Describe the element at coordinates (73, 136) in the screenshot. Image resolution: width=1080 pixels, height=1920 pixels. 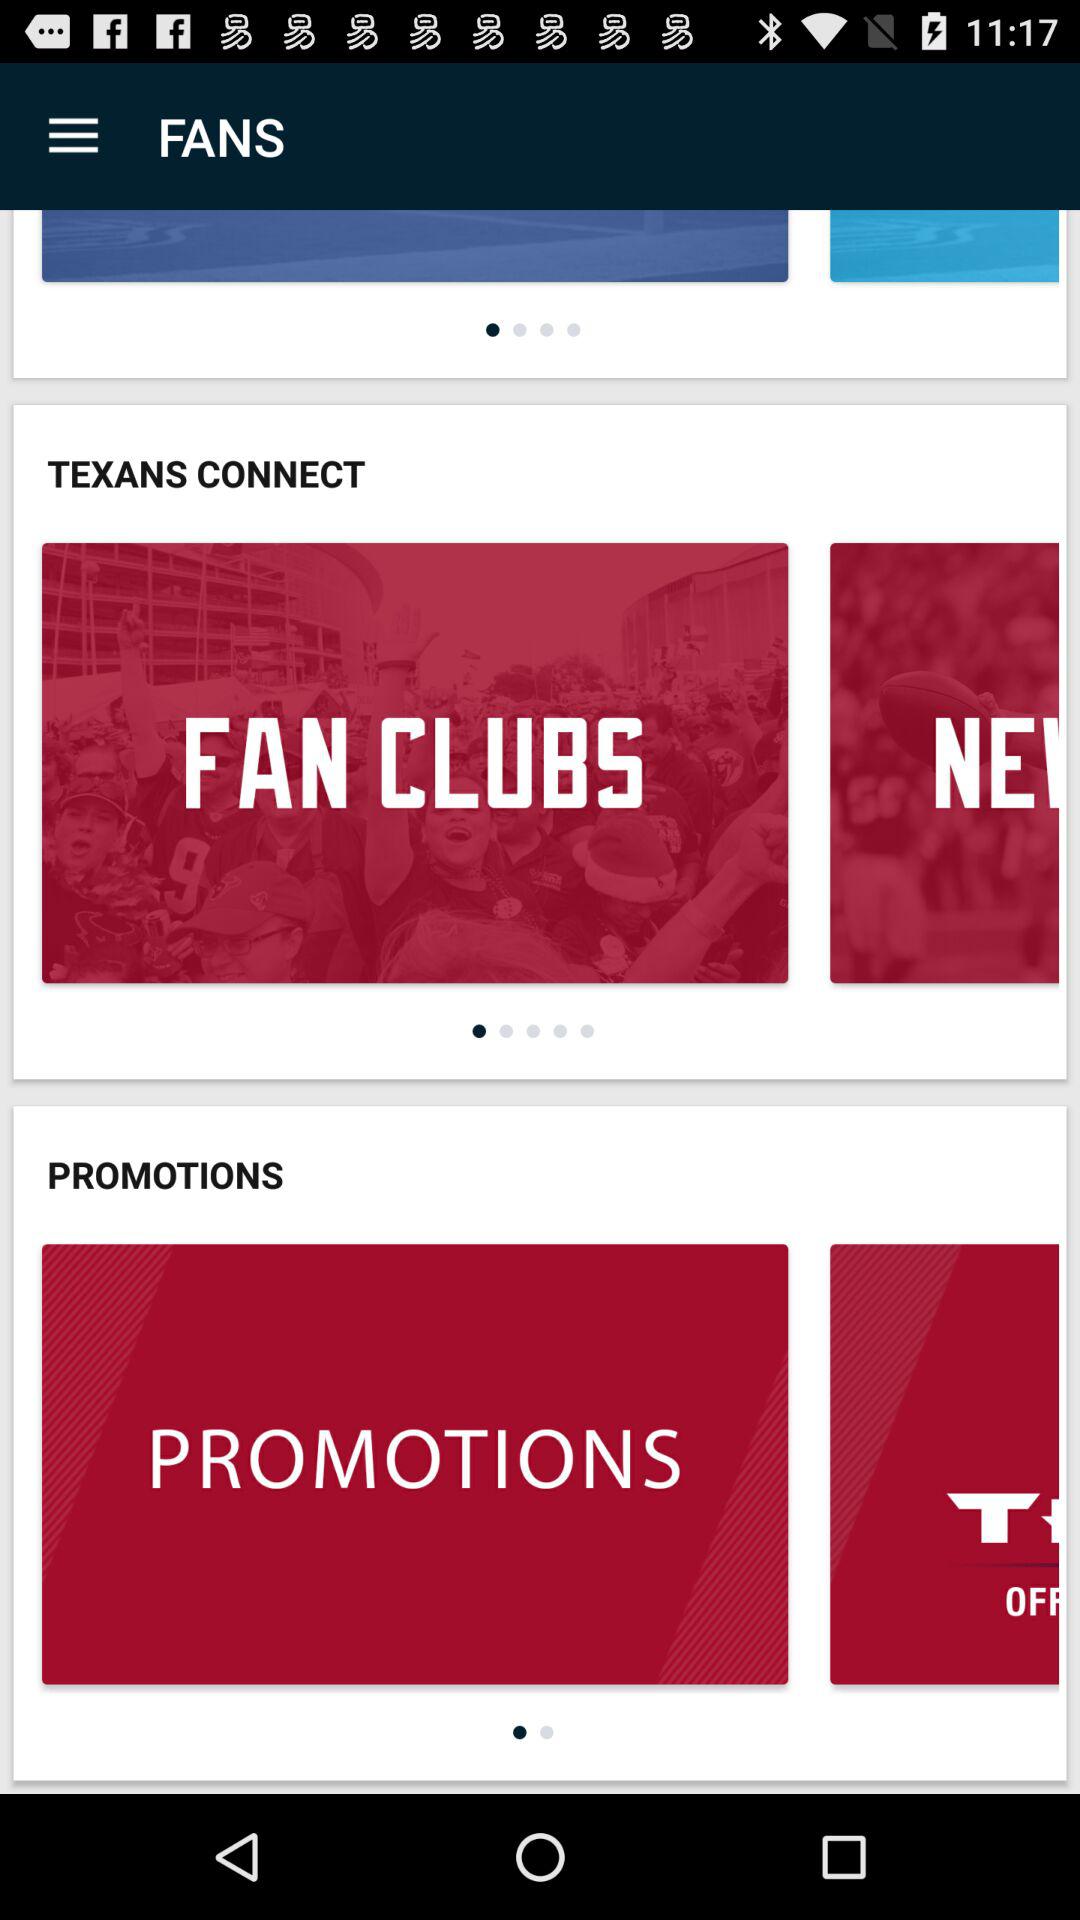
I see `press app next to fans app` at that location.